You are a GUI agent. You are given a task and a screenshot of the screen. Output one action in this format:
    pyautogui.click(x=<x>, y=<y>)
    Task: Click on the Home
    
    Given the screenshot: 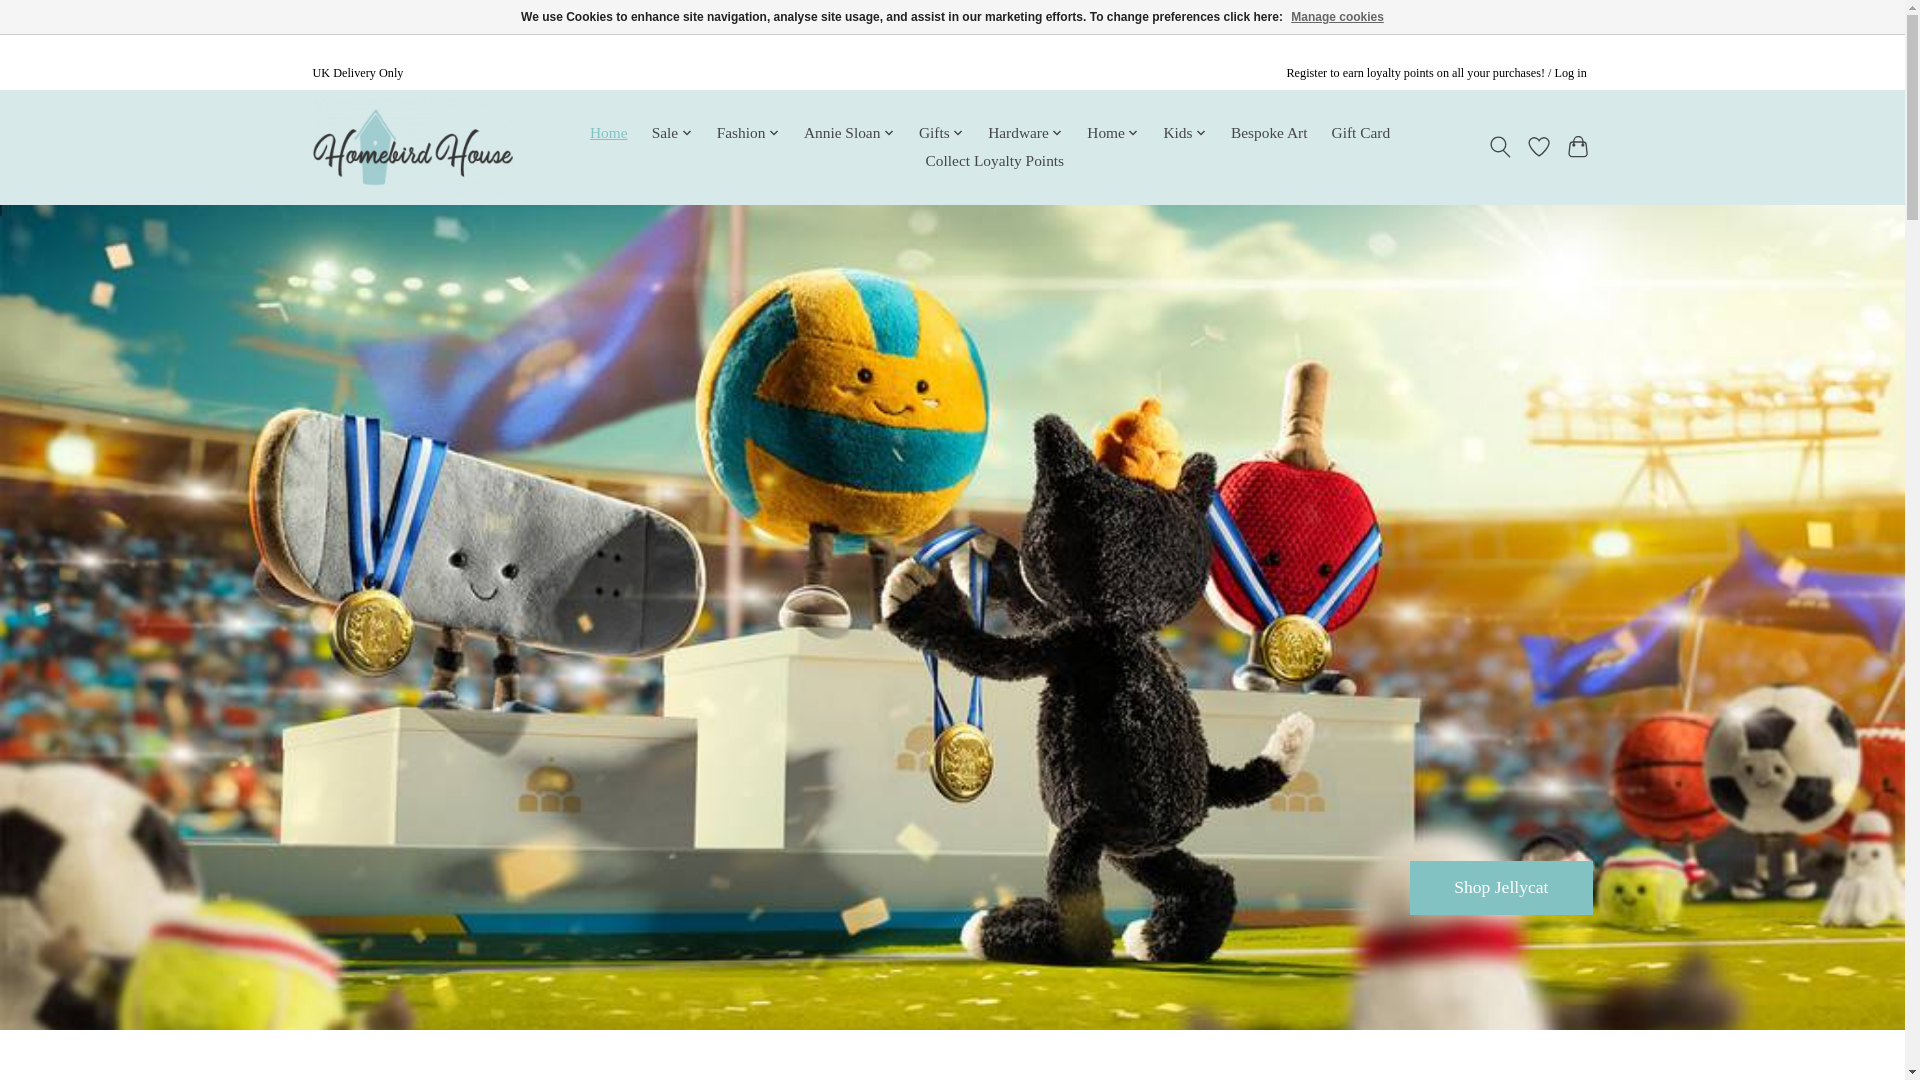 What is the action you would take?
    pyautogui.click(x=609, y=133)
    